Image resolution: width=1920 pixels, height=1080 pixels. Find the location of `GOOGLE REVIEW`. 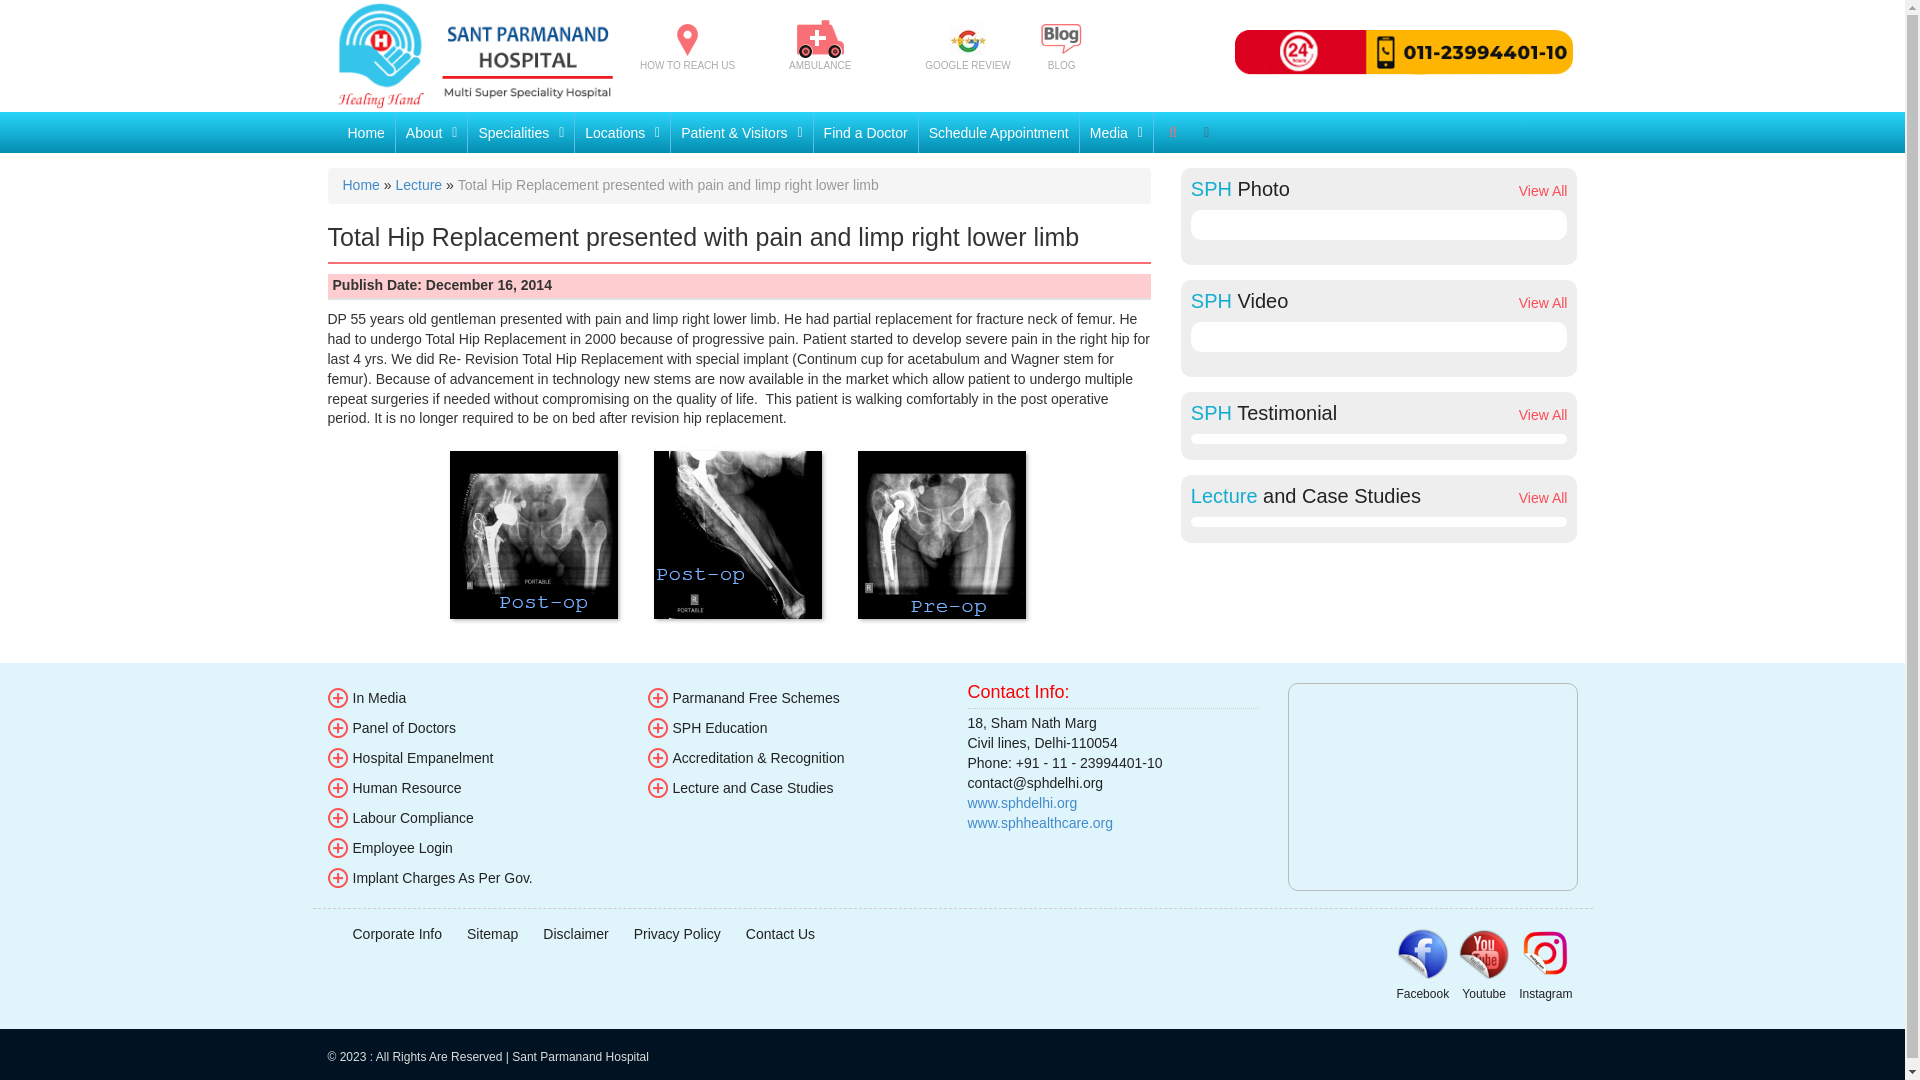

GOOGLE REVIEW is located at coordinates (968, 48).